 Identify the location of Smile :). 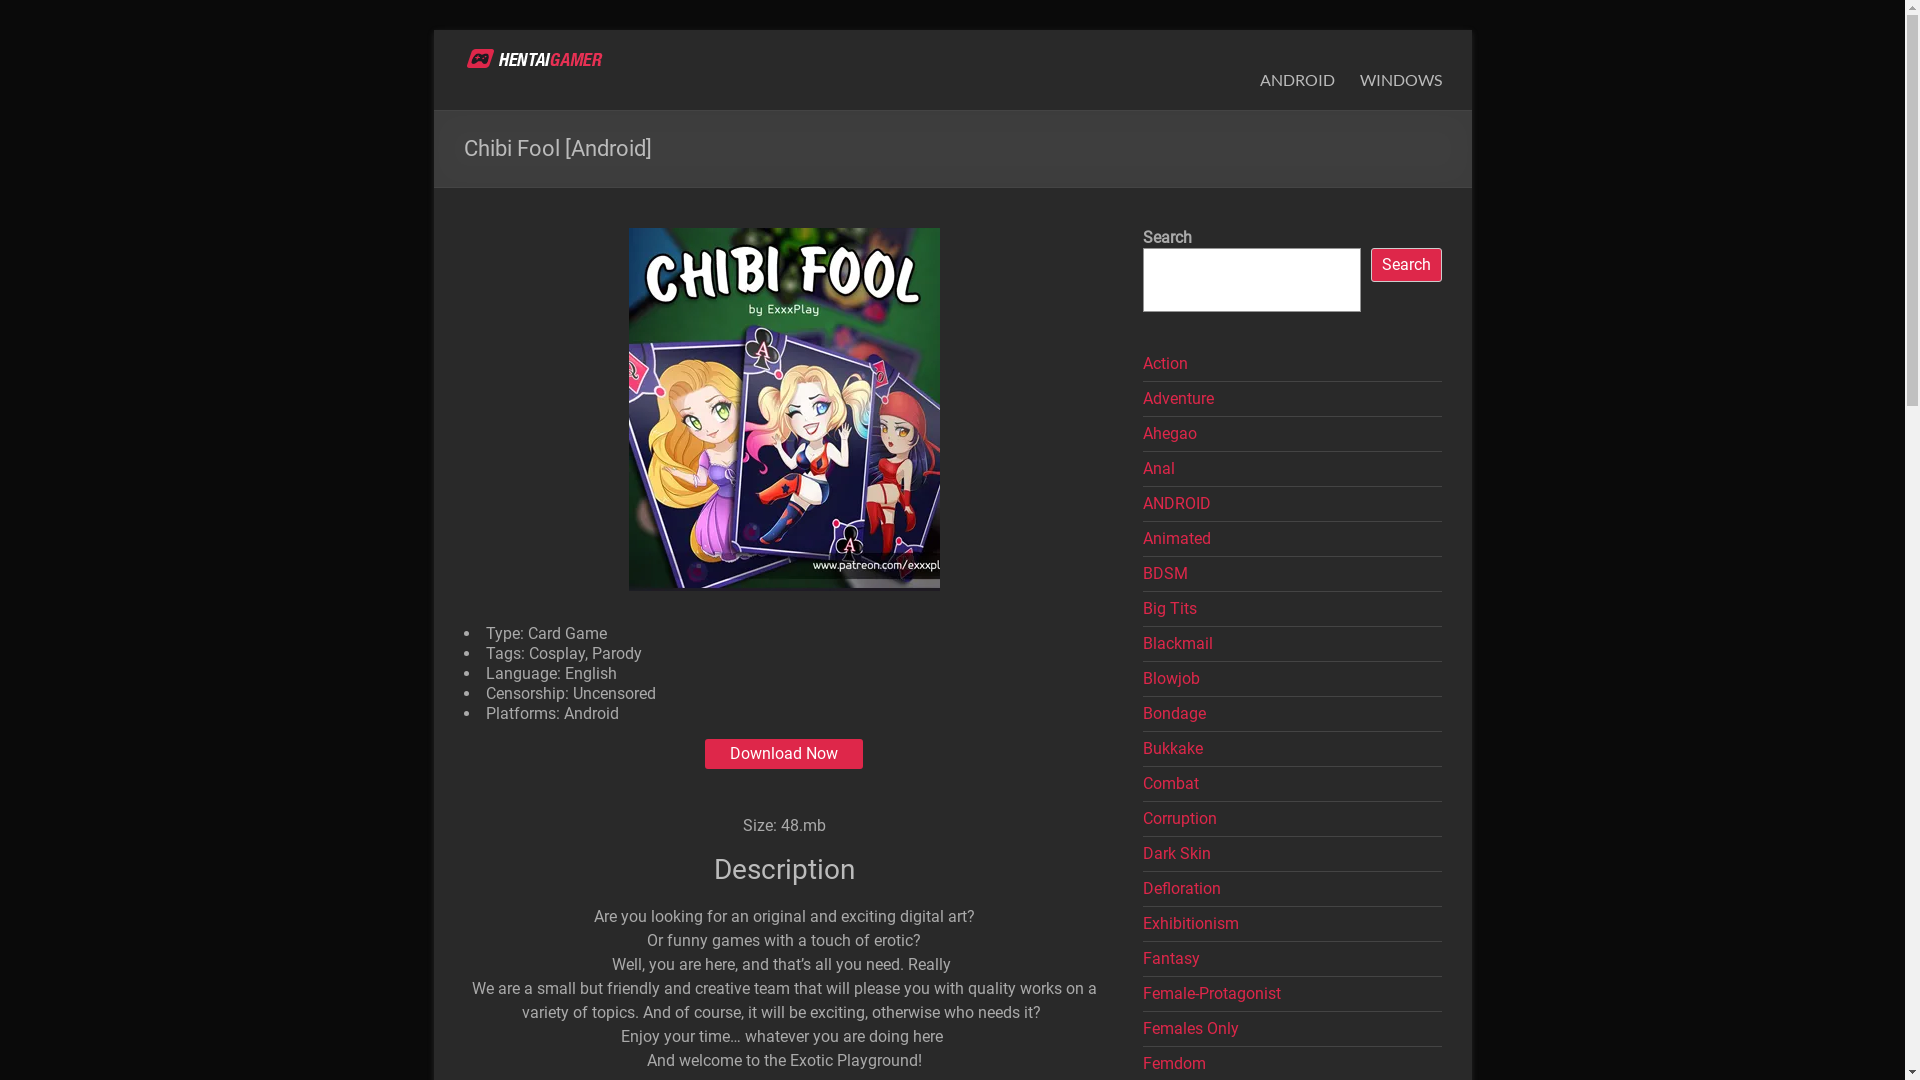
(1046, 1002).